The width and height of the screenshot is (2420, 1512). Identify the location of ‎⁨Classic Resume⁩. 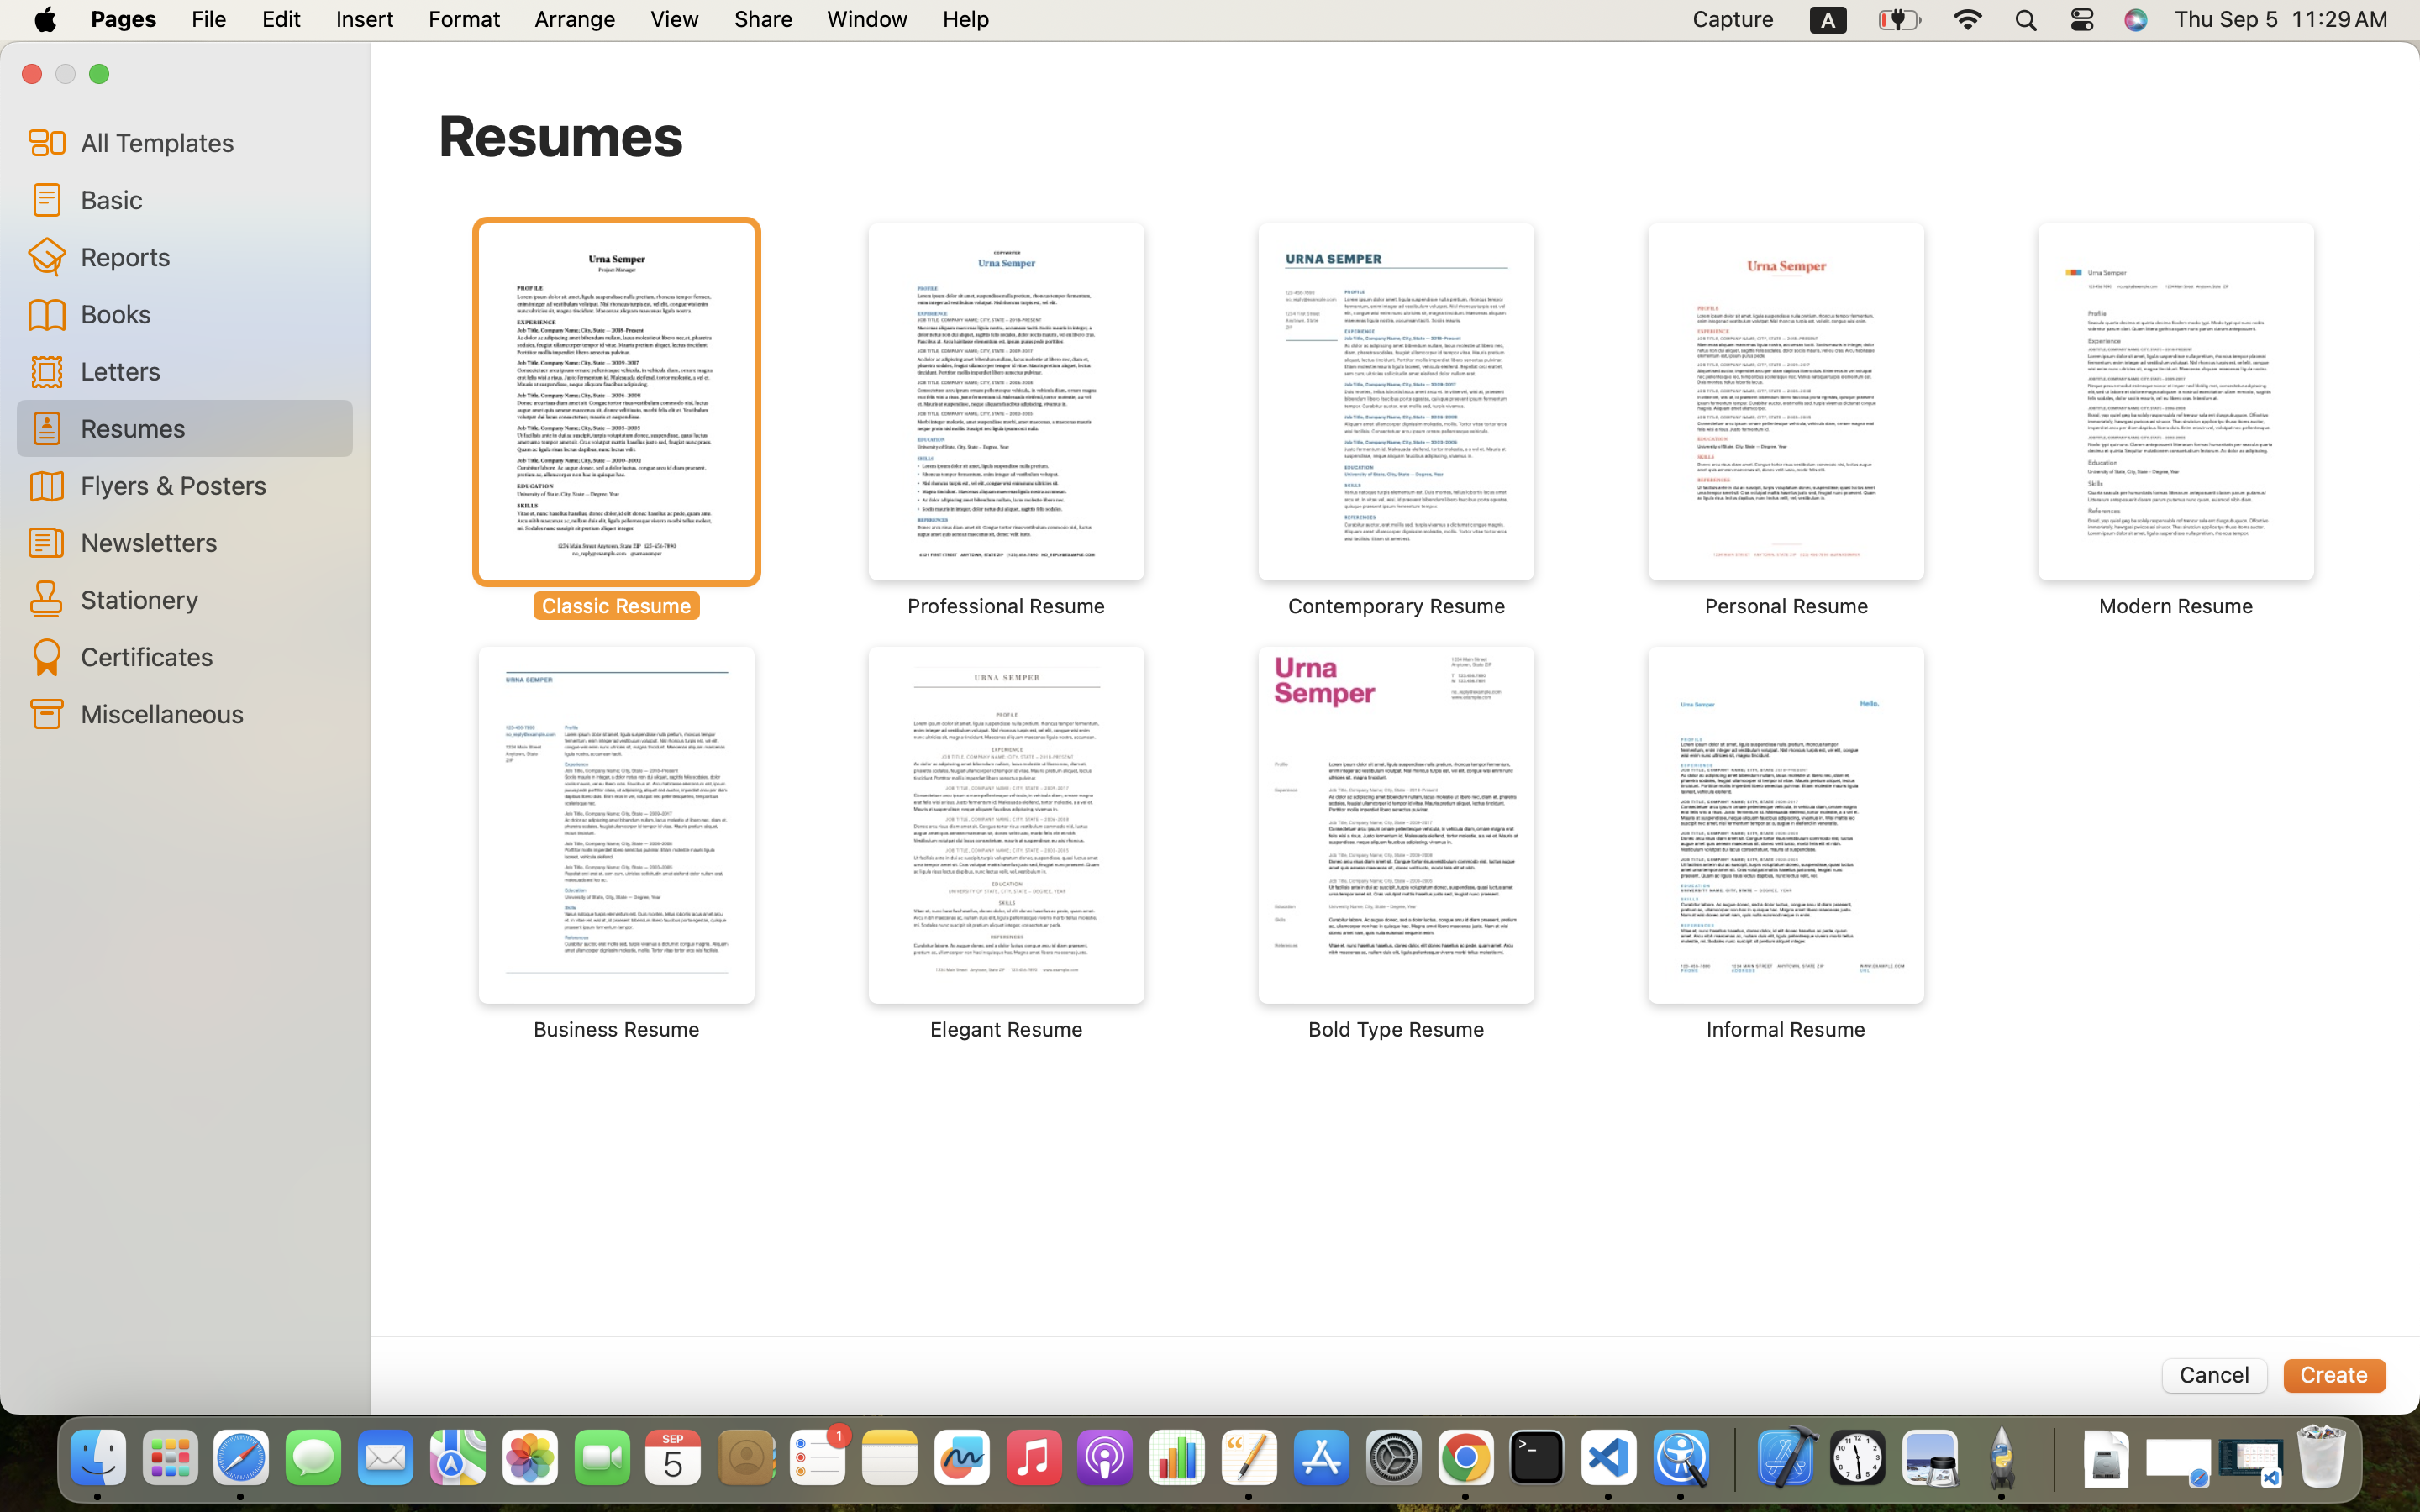
(617, 420).